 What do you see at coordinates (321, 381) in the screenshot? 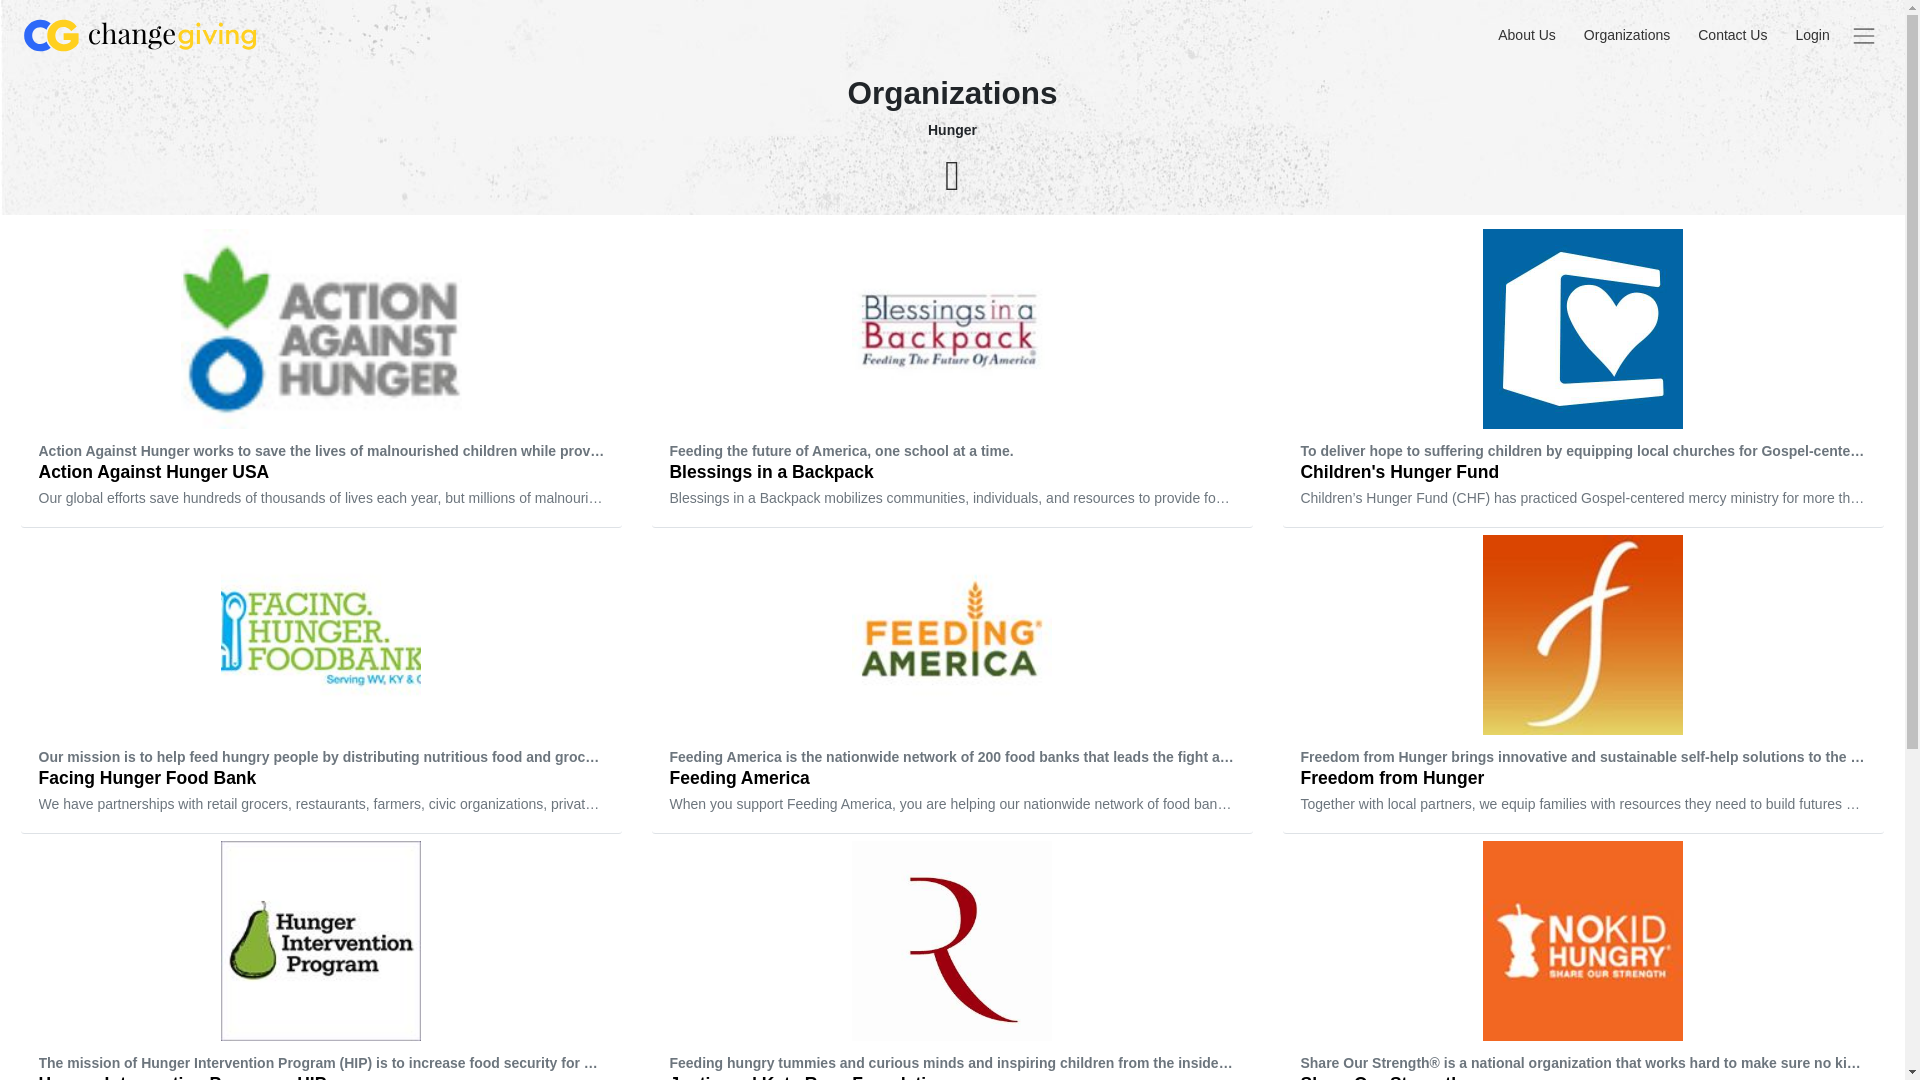
I see `Action Against Hunger USA` at bounding box center [321, 381].